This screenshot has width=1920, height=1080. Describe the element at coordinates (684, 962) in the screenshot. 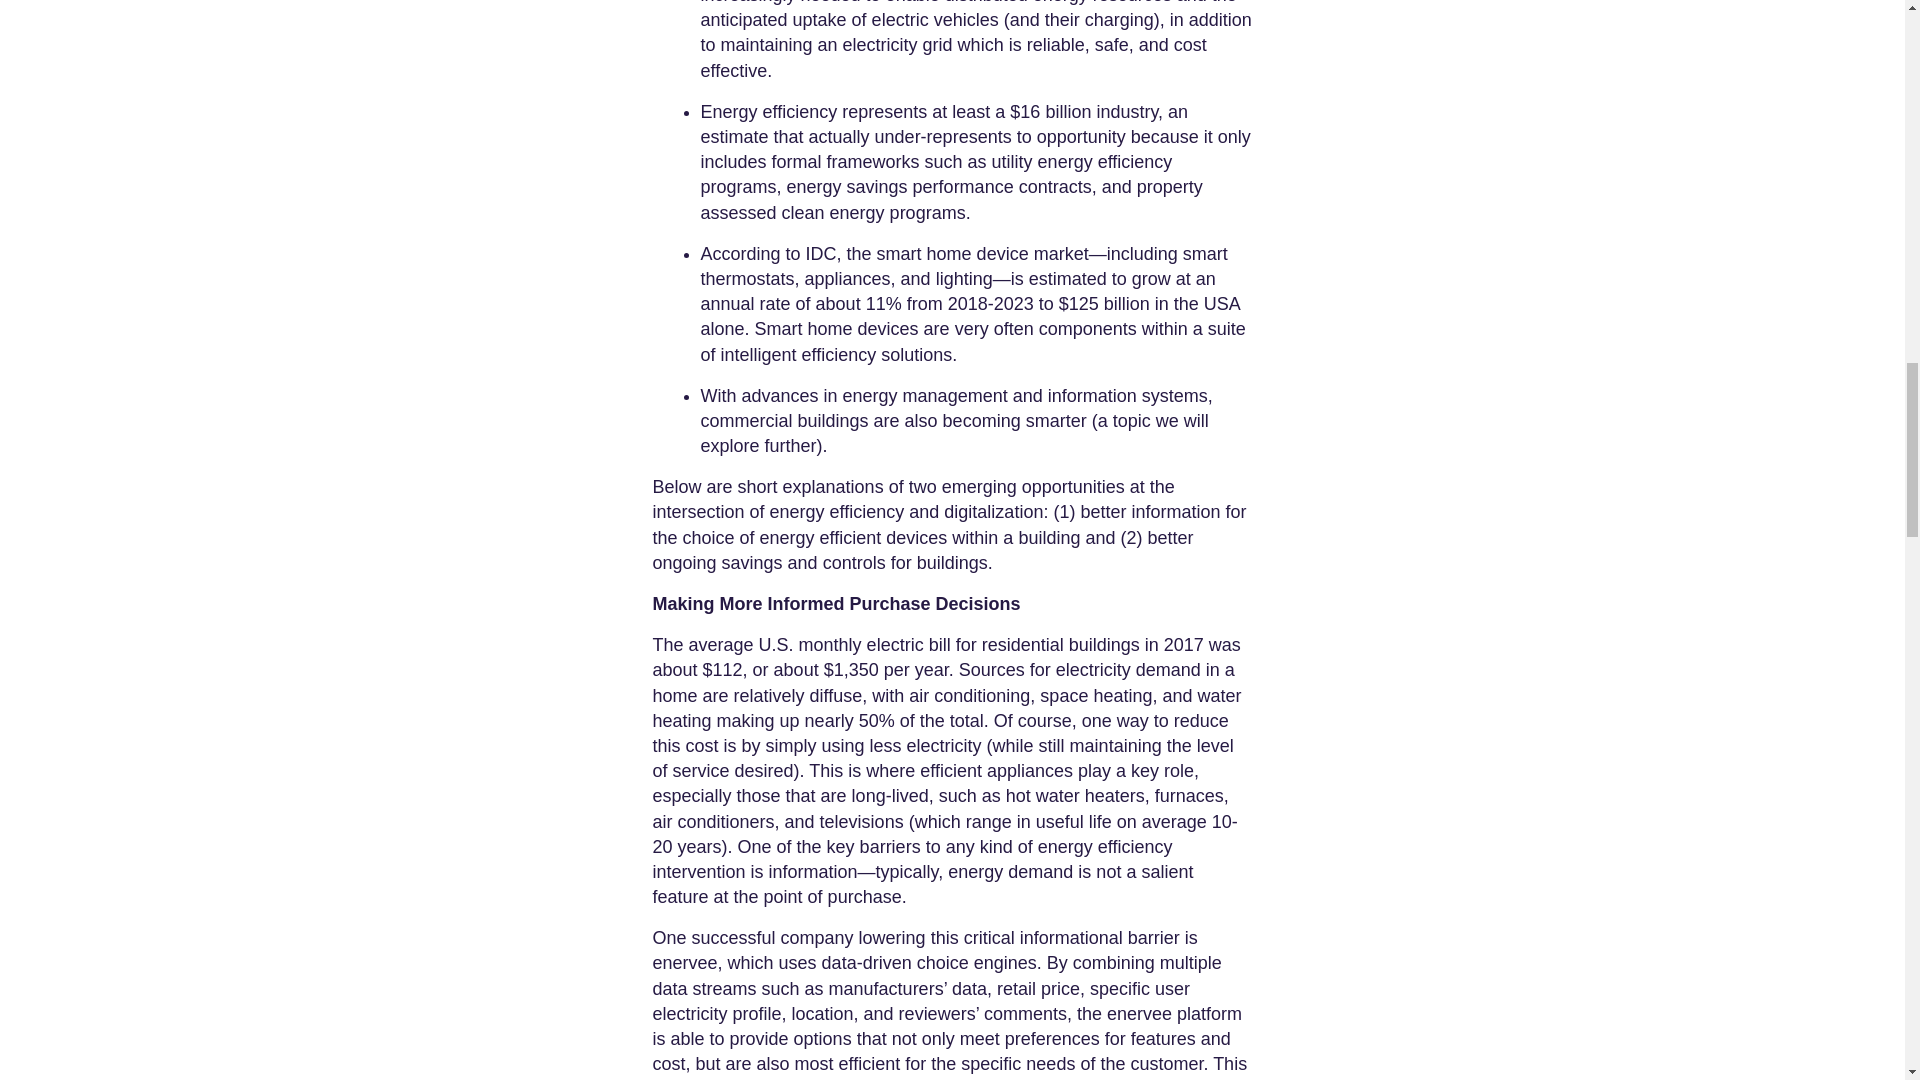

I see `enervee` at that location.